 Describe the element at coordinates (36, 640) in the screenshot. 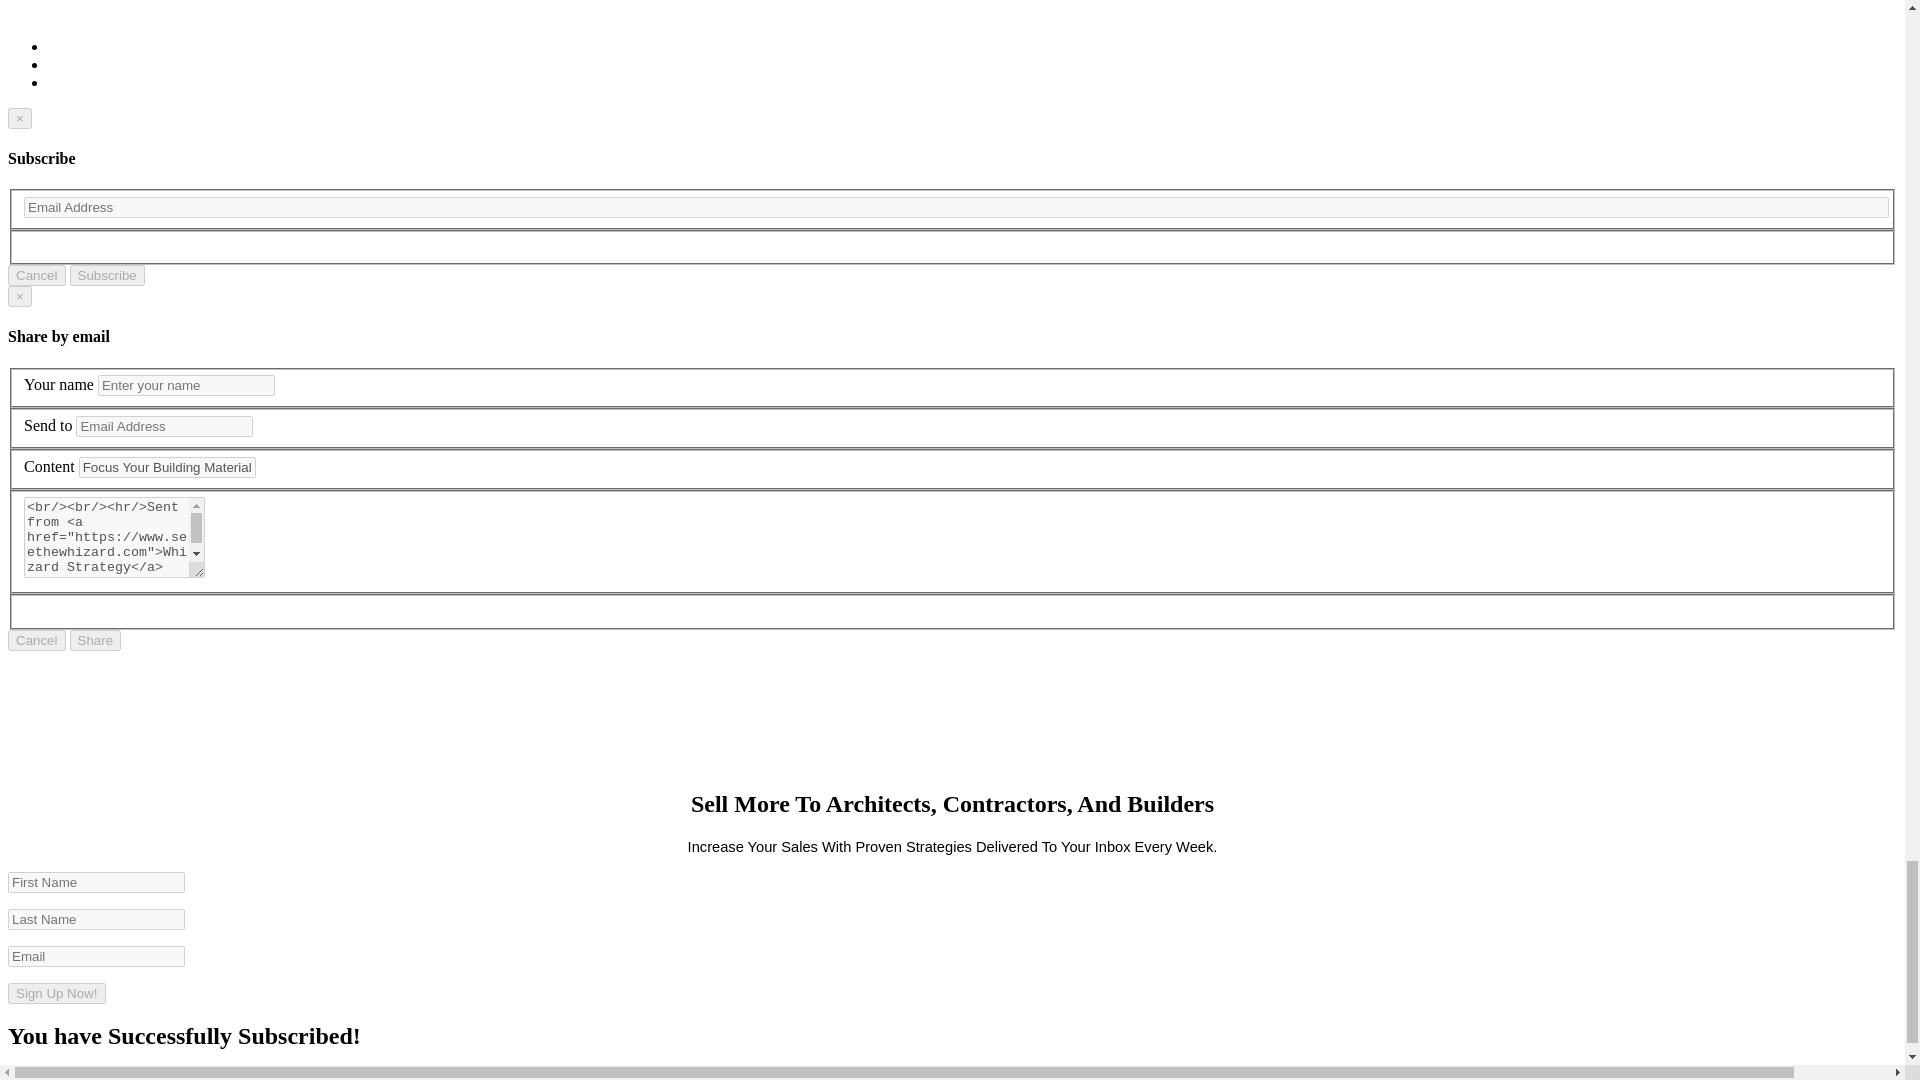

I see `Cancel` at that location.